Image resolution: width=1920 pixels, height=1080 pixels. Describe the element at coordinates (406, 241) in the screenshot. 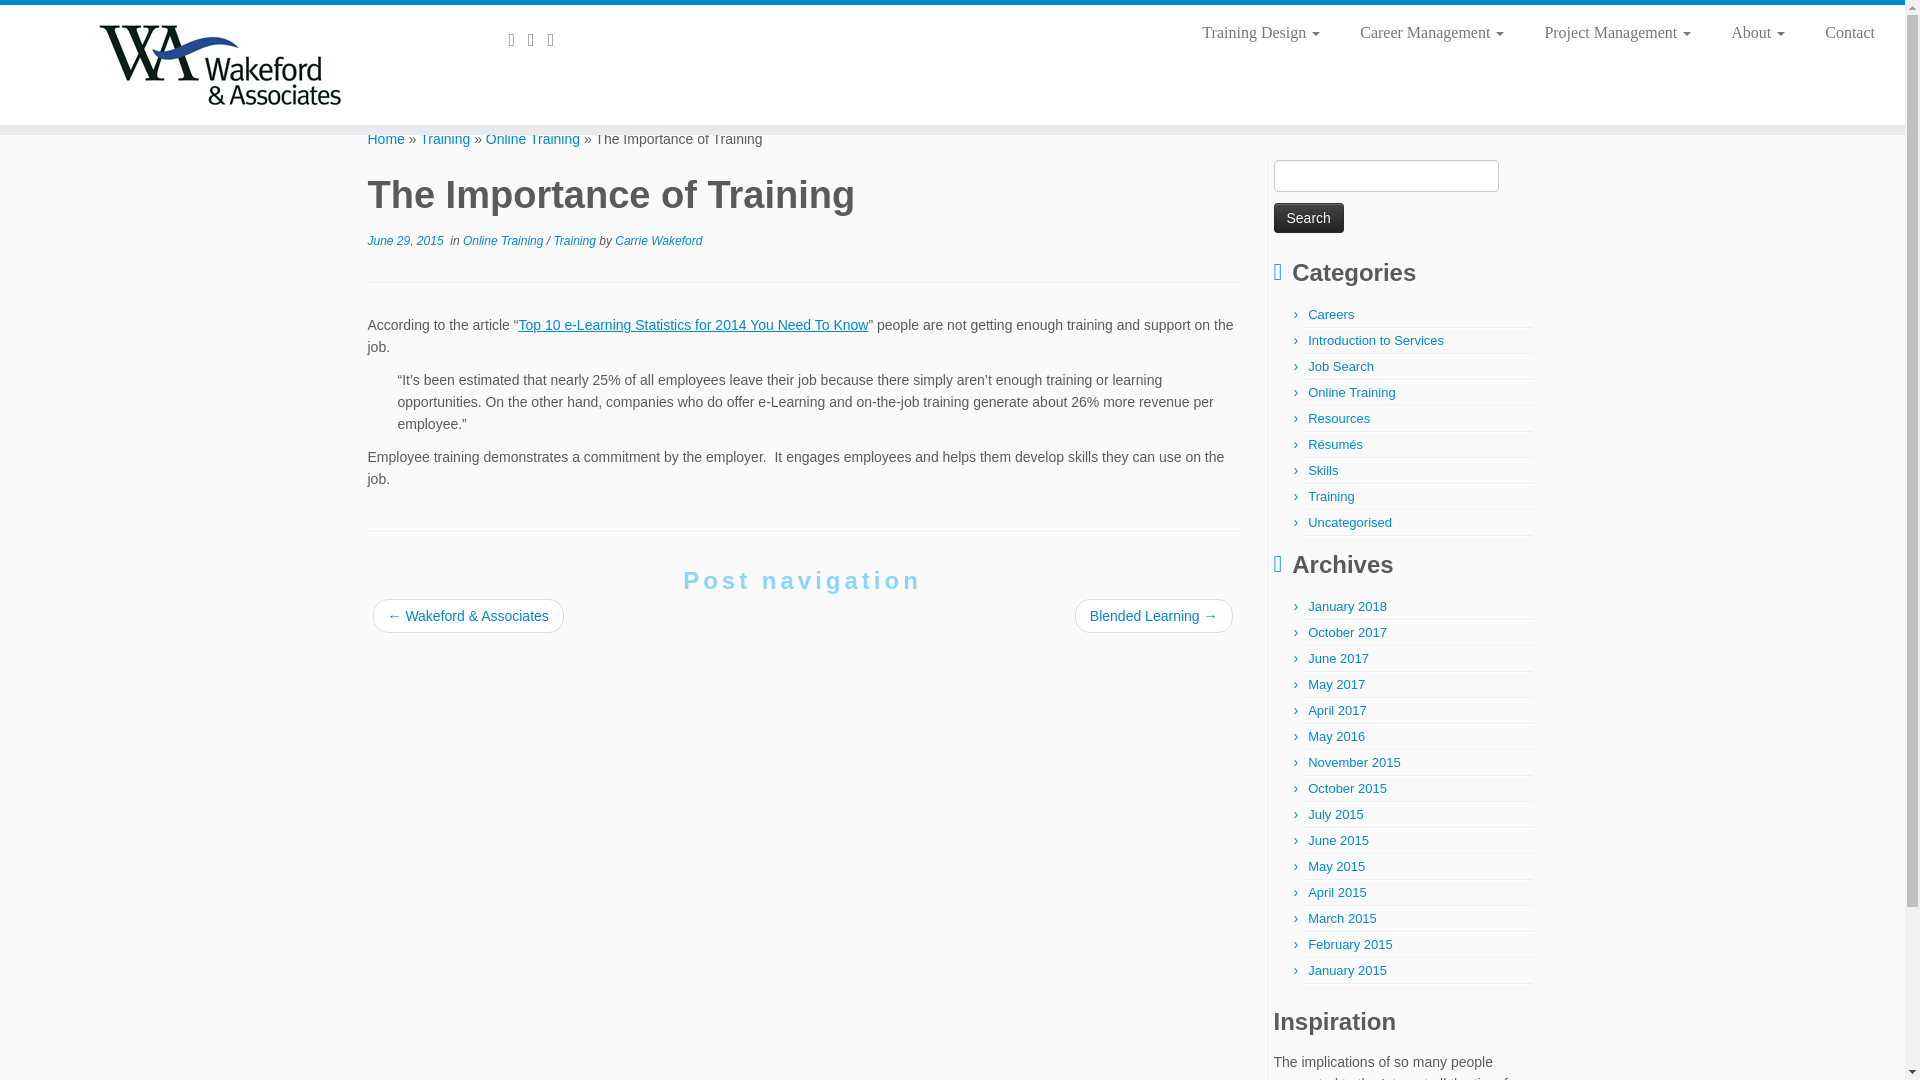

I see `June 29, 2015` at that location.